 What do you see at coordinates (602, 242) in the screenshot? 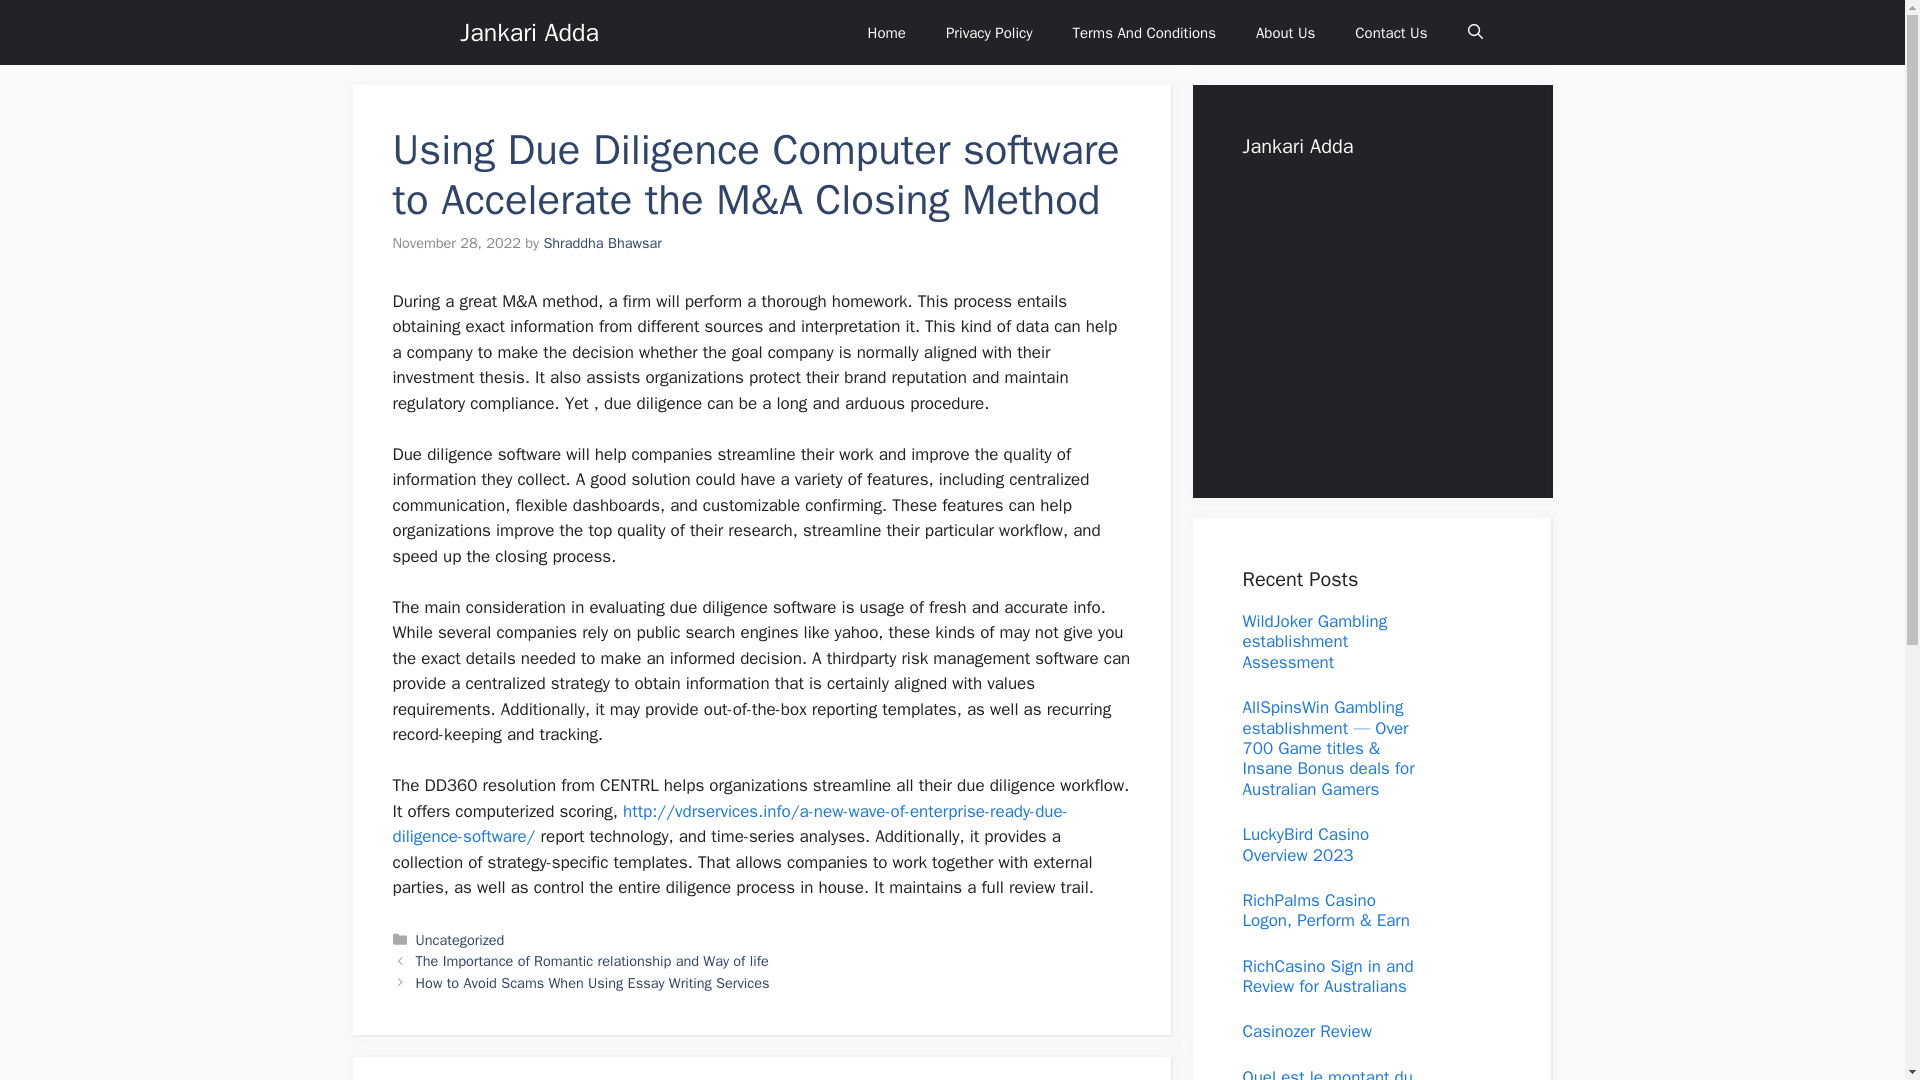
I see `View all posts by Shraddha Bhawsar` at bounding box center [602, 242].